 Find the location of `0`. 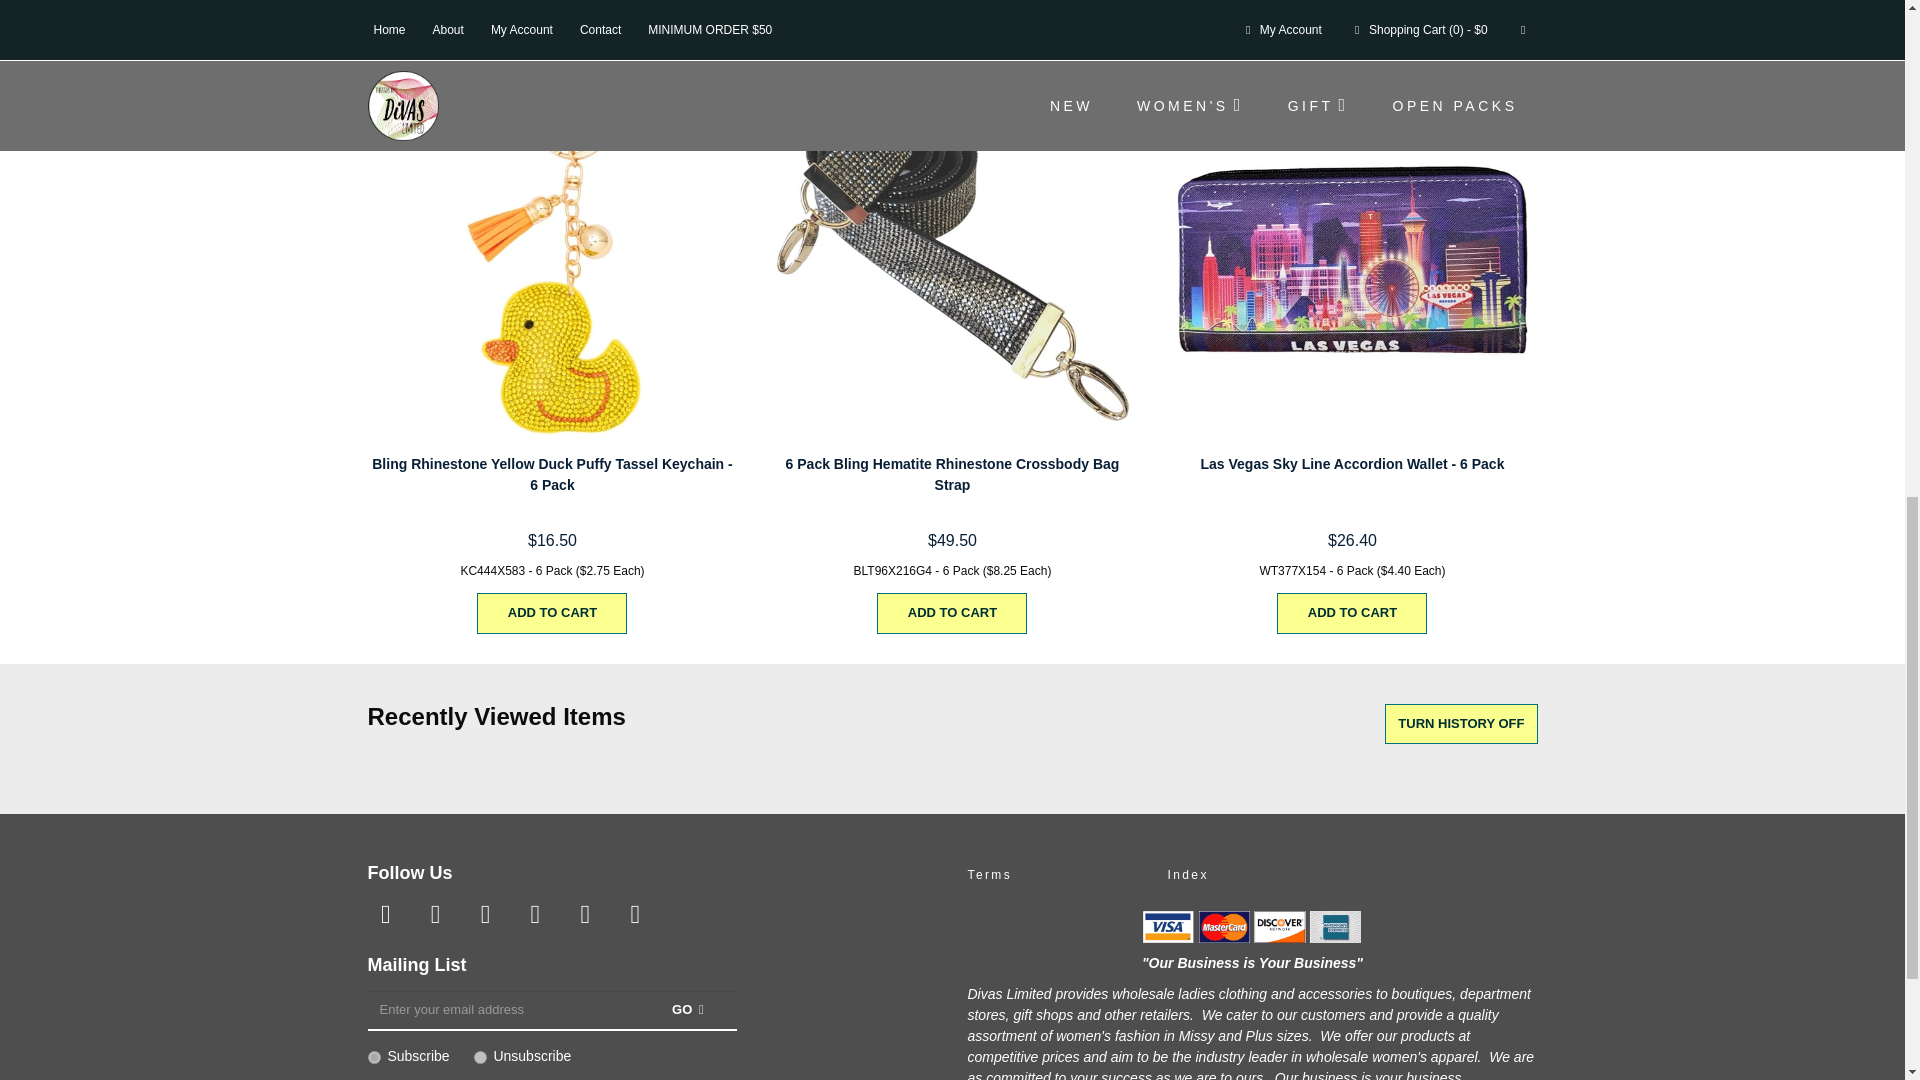

0 is located at coordinates (480, 1056).